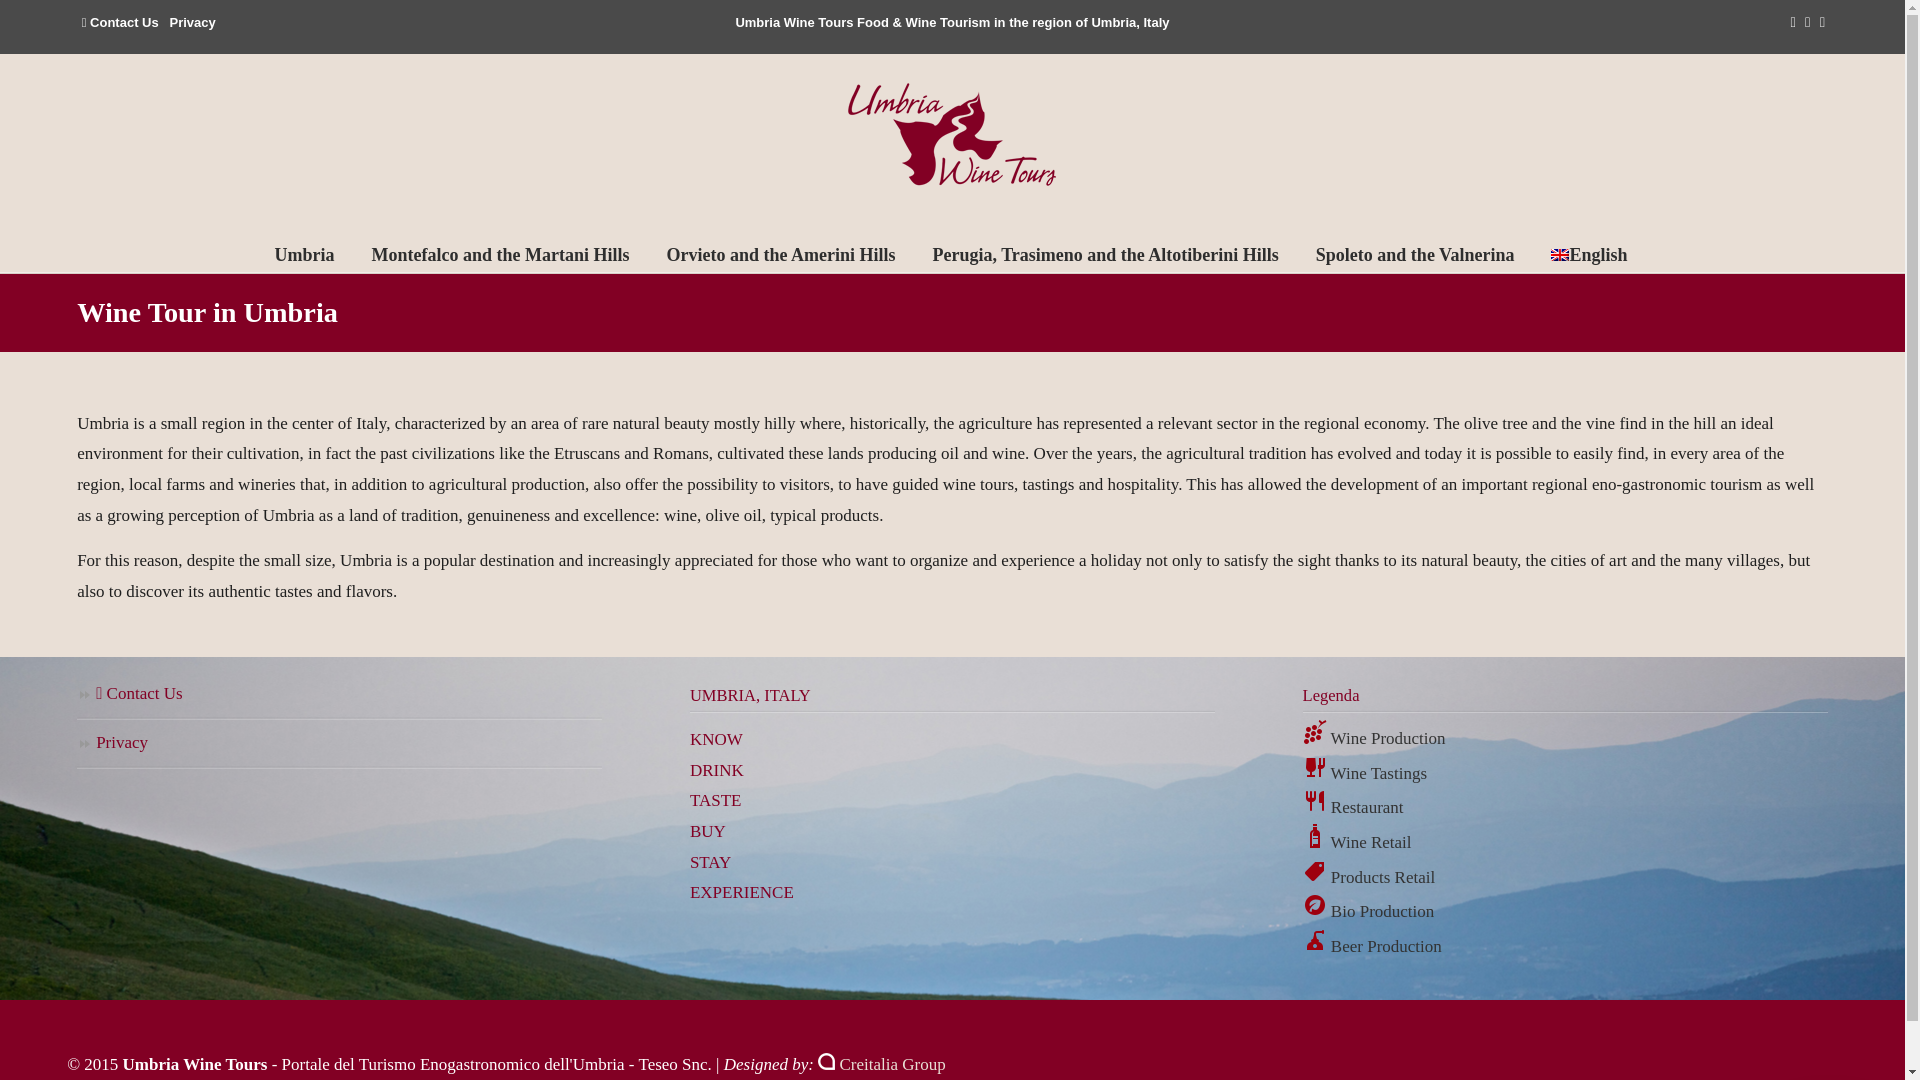  I want to click on Privacy, so click(192, 22).